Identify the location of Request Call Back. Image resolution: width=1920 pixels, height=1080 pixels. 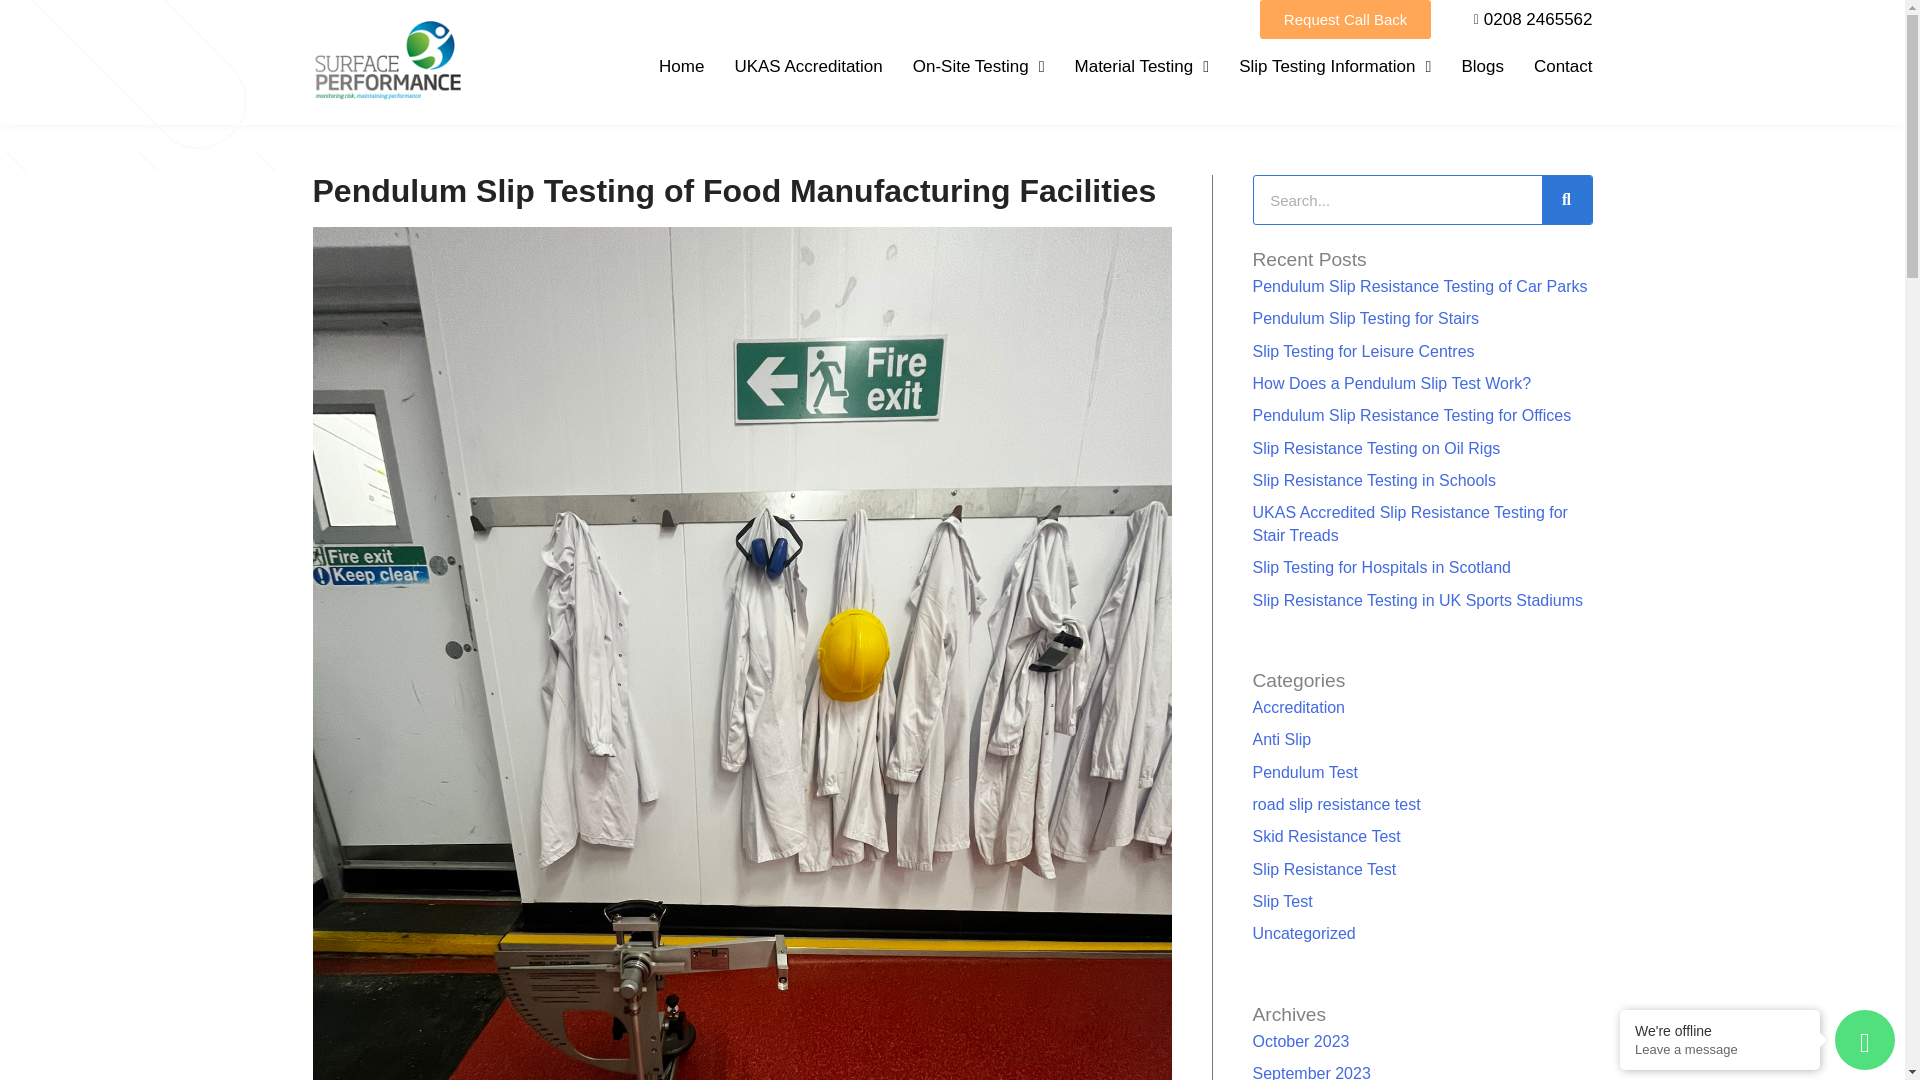
(1344, 19).